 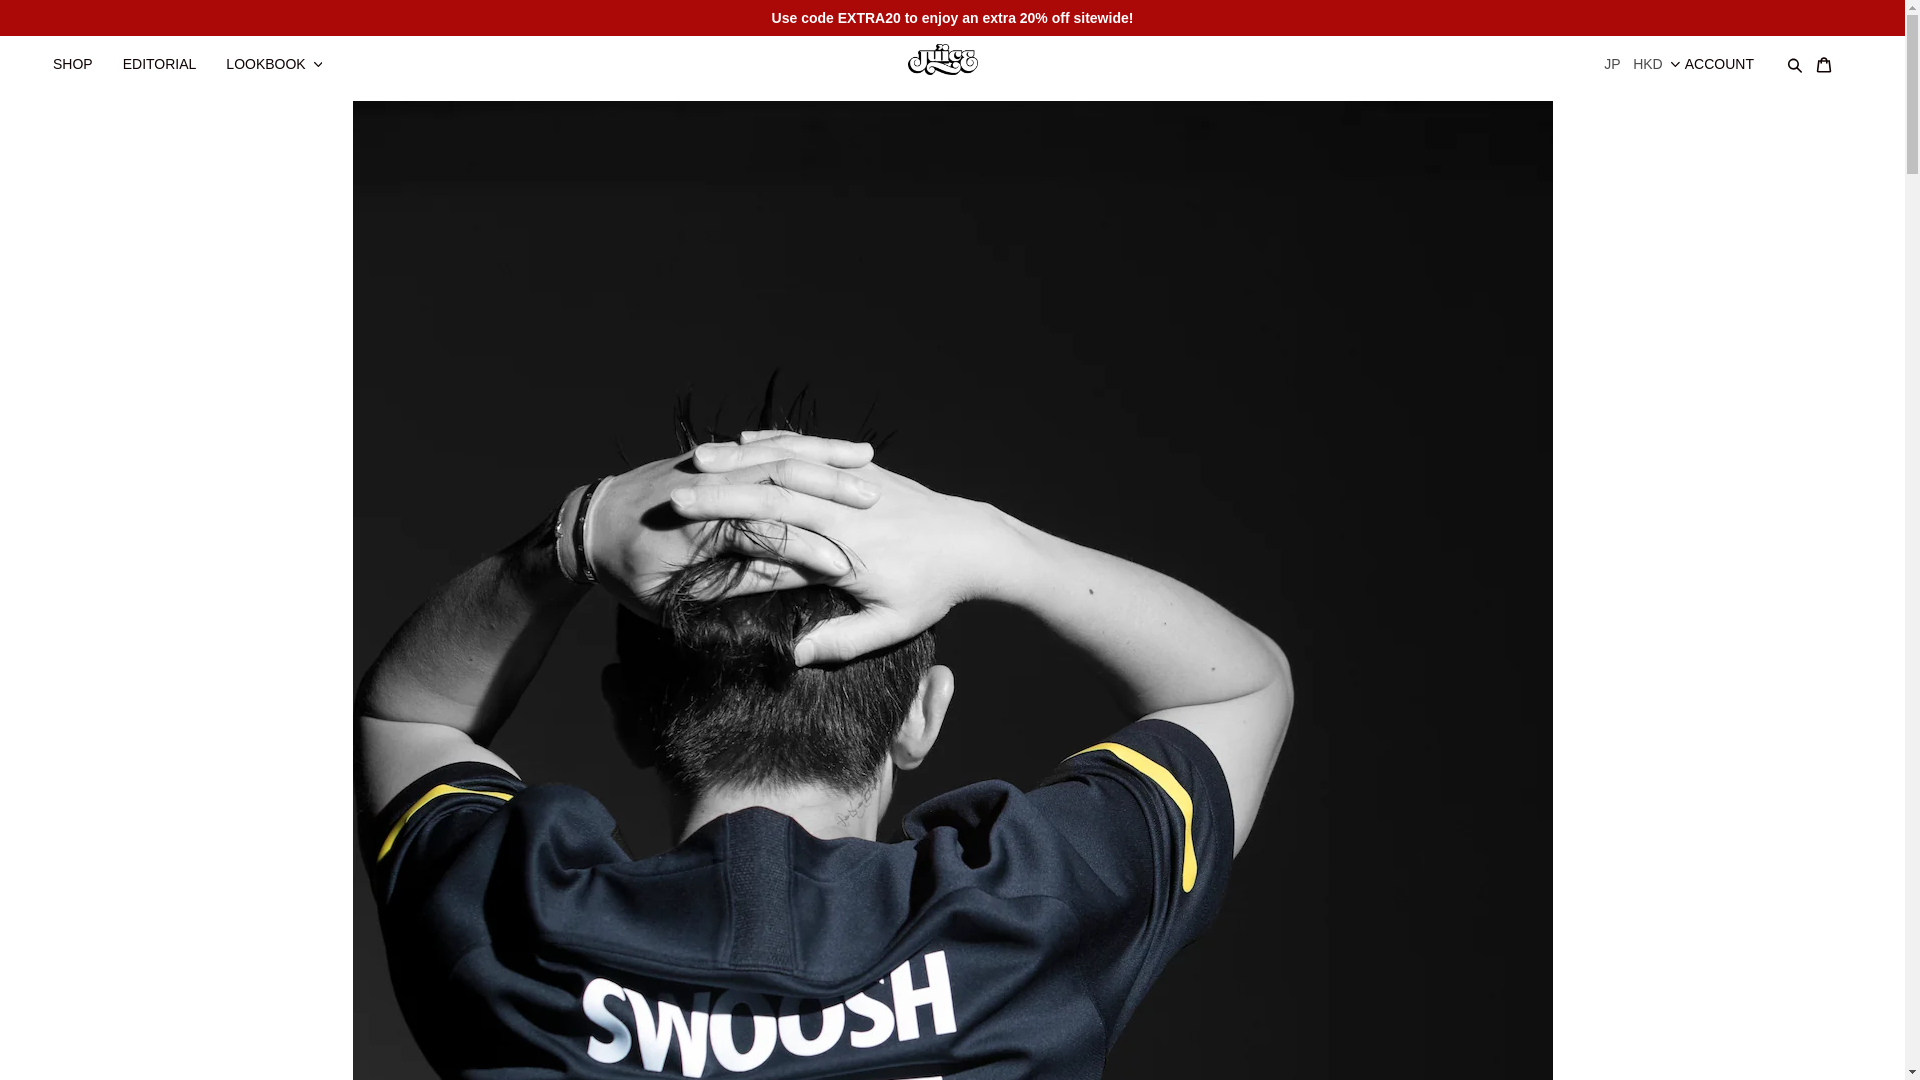 What do you see at coordinates (952, 57) in the screenshot?
I see `JUICESTORE` at bounding box center [952, 57].